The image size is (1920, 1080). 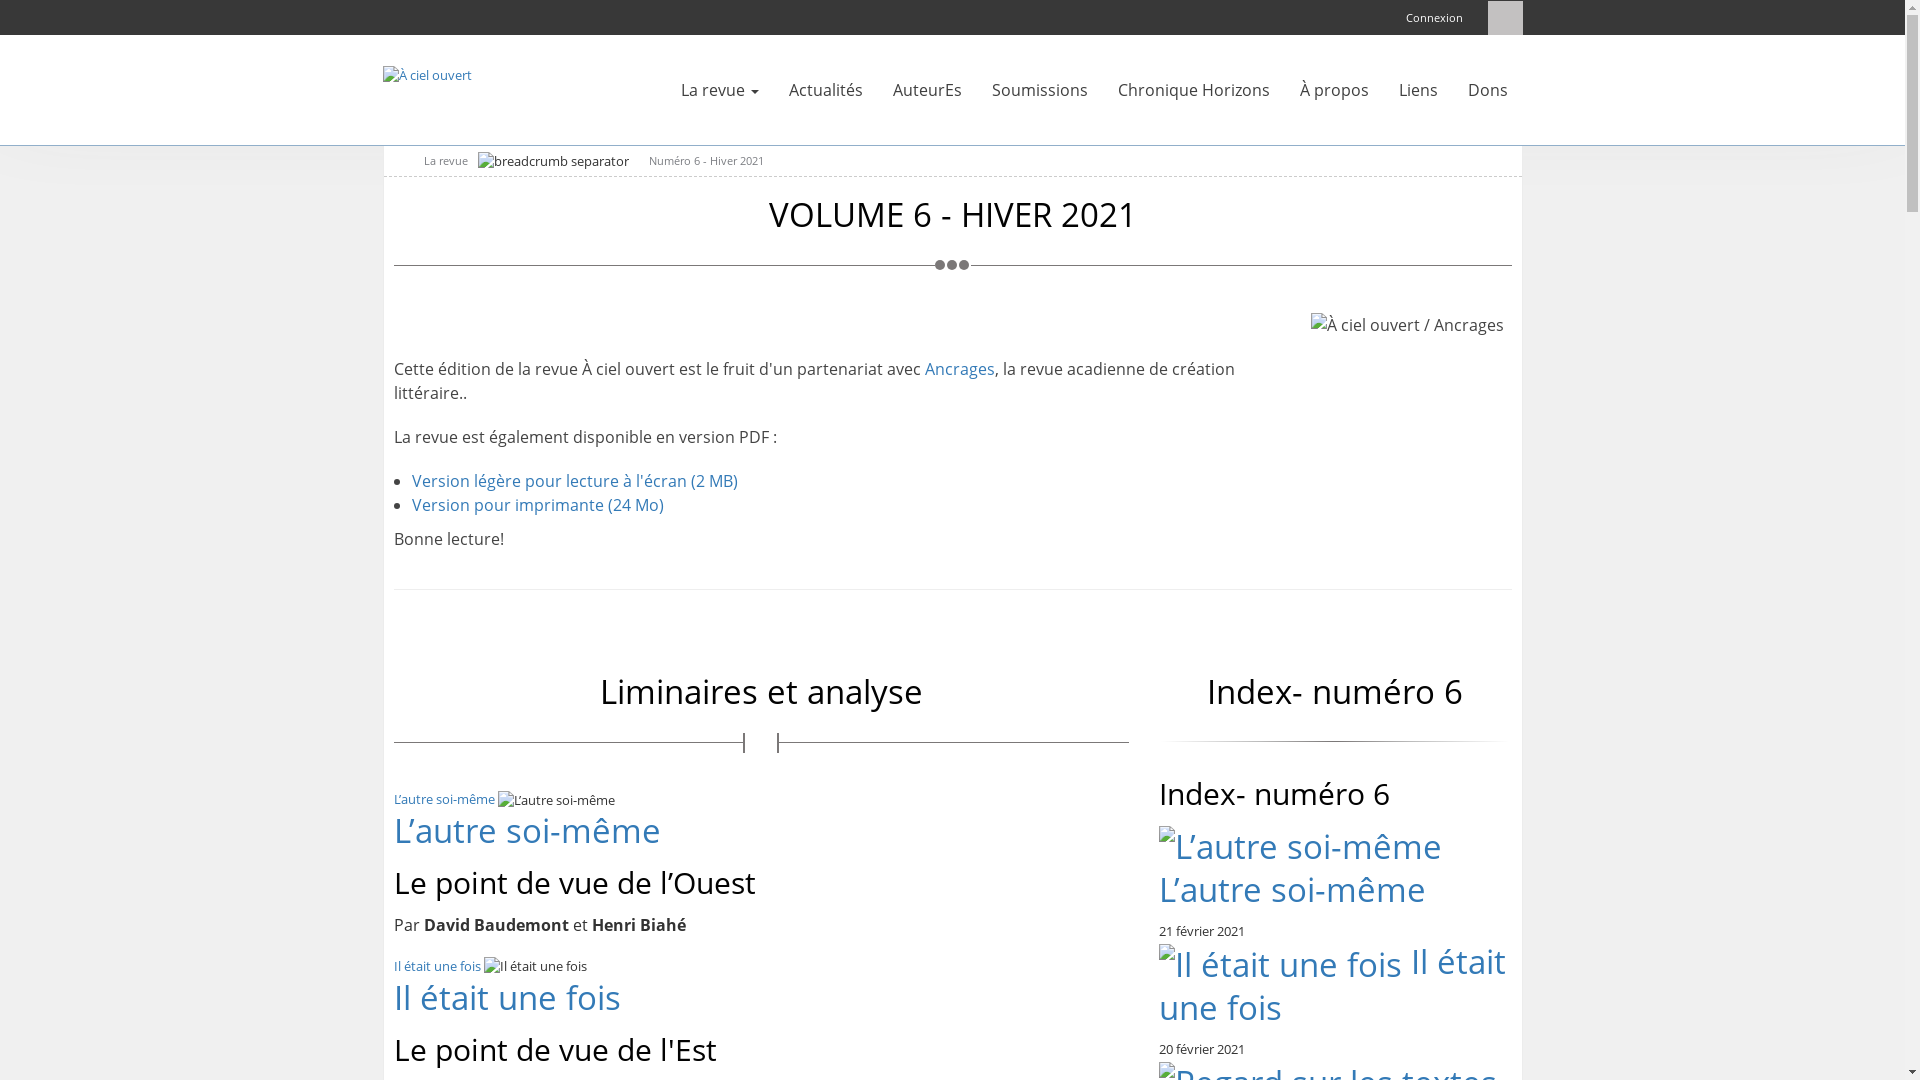 What do you see at coordinates (928, 90) in the screenshot?
I see `AuteurEs` at bounding box center [928, 90].